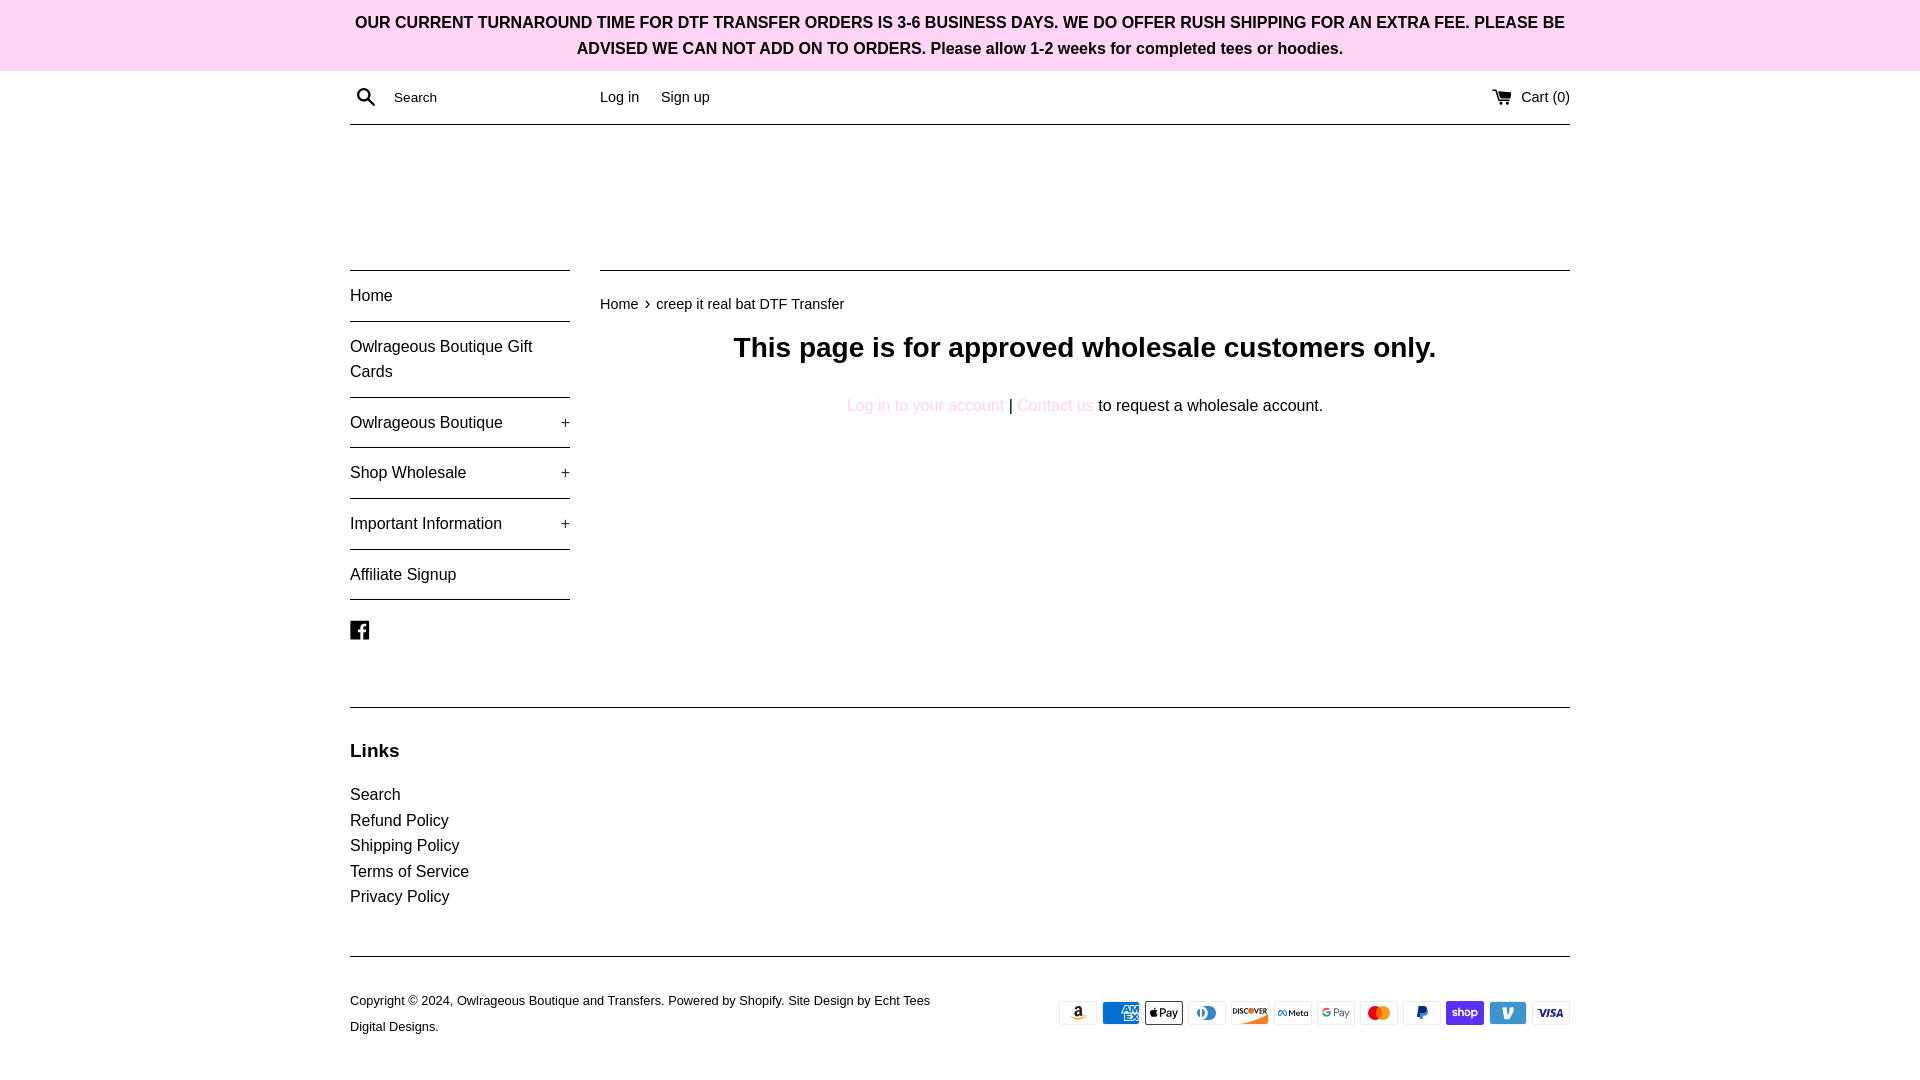  What do you see at coordinates (620, 304) in the screenshot?
I see `Back to the frontpage` at bounding box center [620, 304].